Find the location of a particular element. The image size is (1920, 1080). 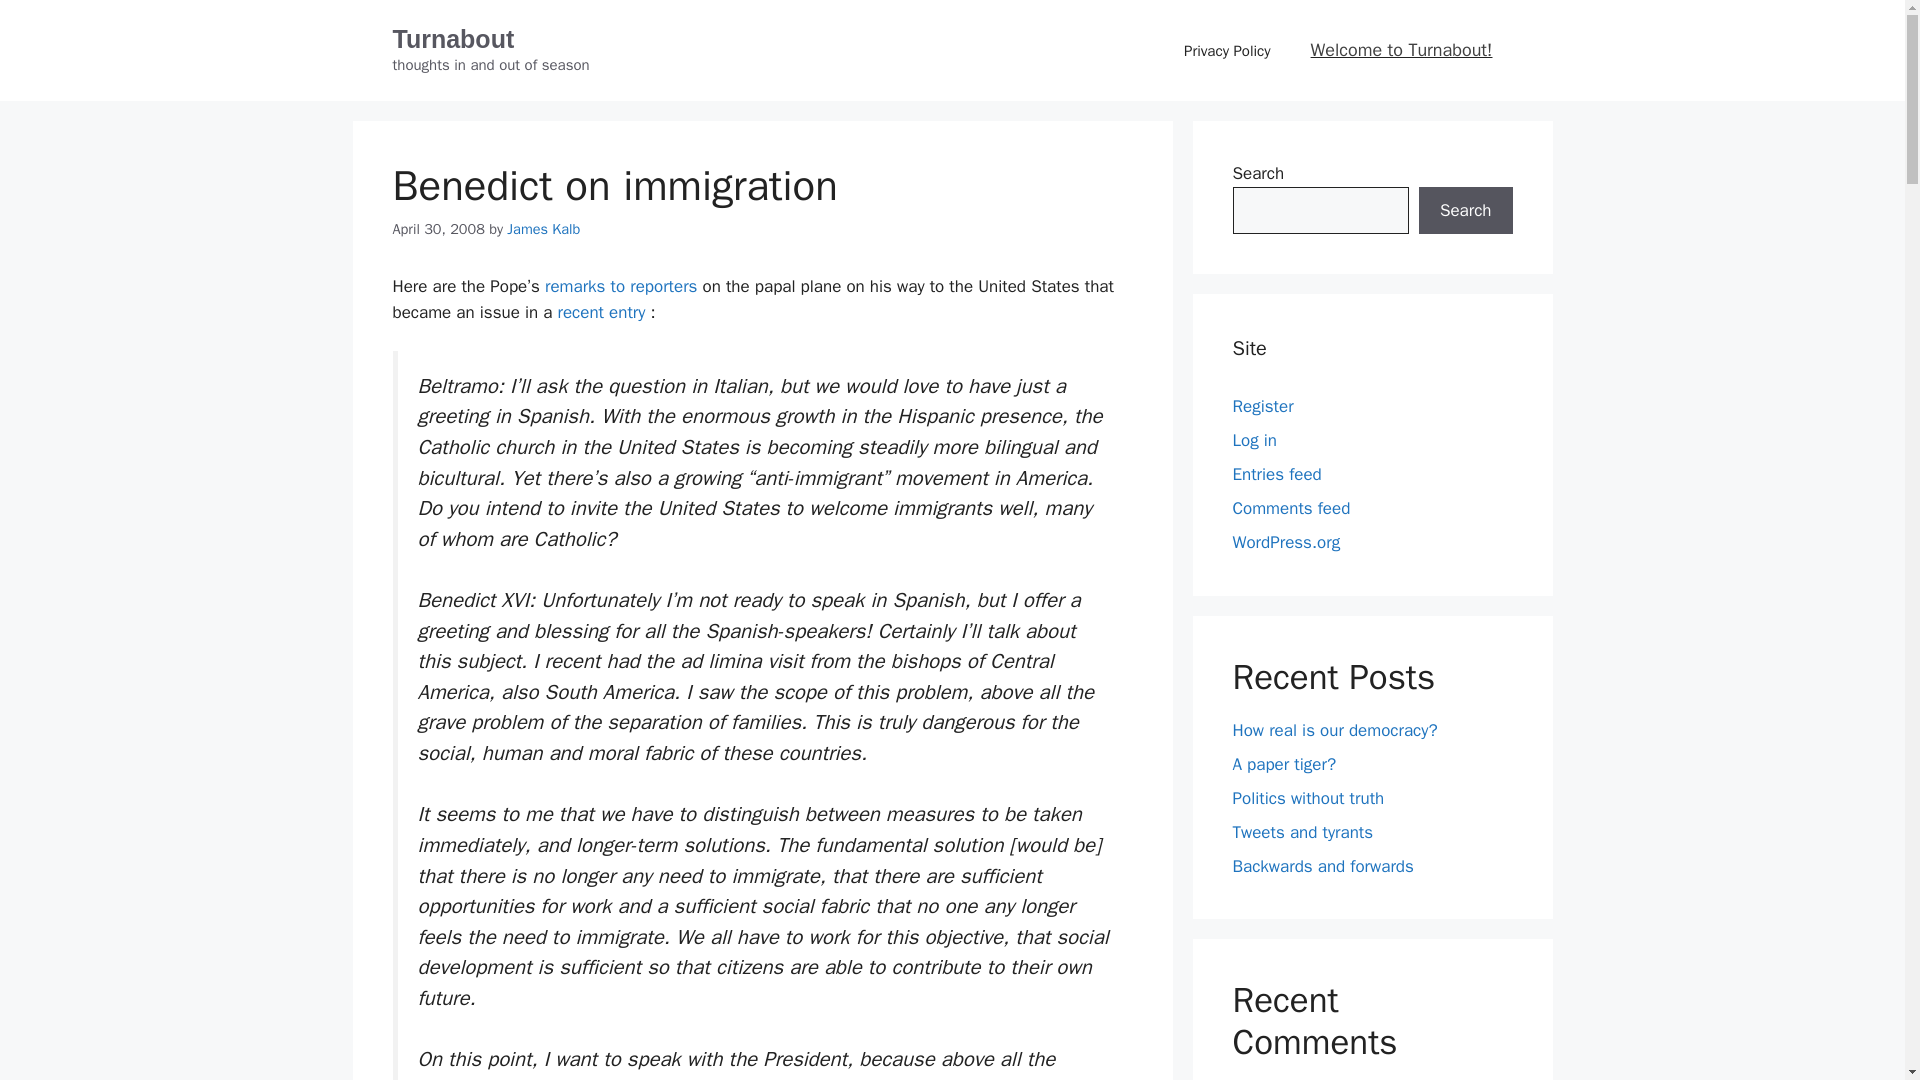

Entries feed is located at coordinates (1276, 474).